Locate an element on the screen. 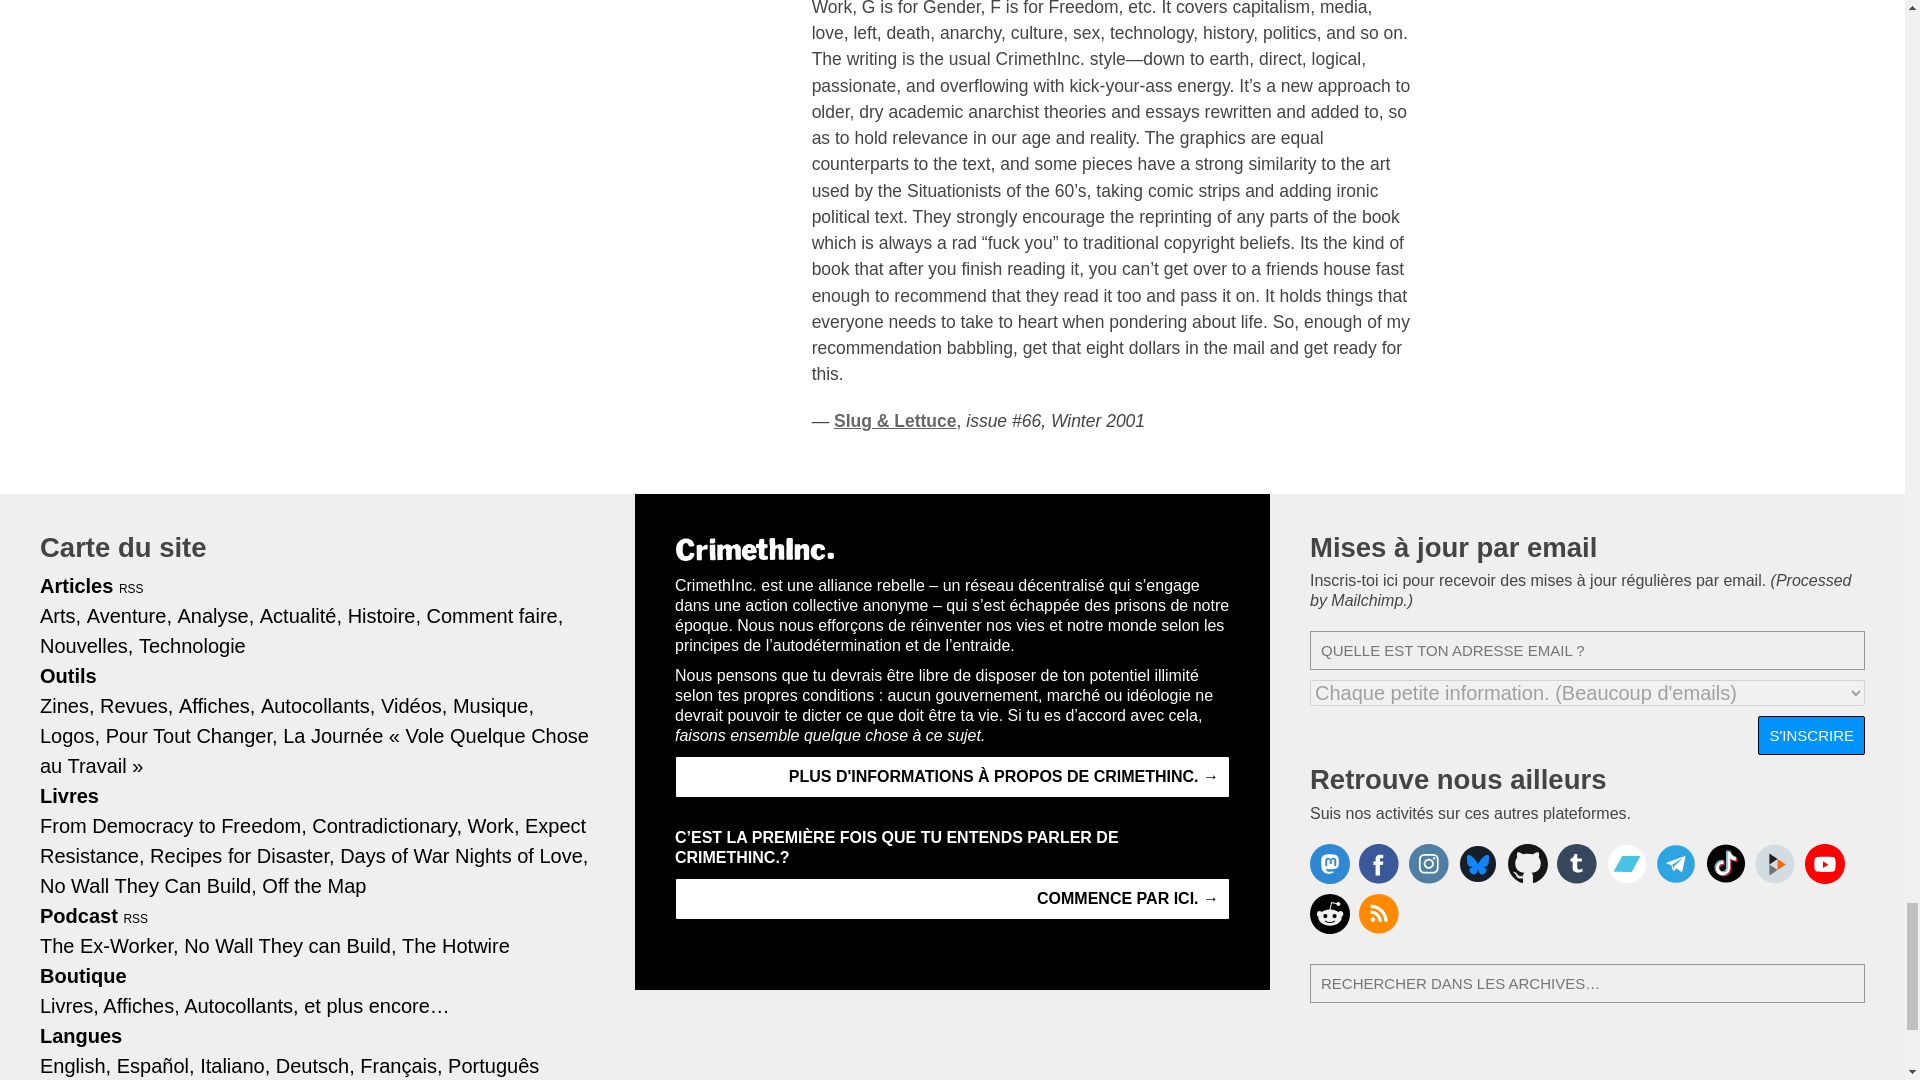 The height and width of the screenshot is (1080, 1920). Arts is located at coordinates (60, 616).